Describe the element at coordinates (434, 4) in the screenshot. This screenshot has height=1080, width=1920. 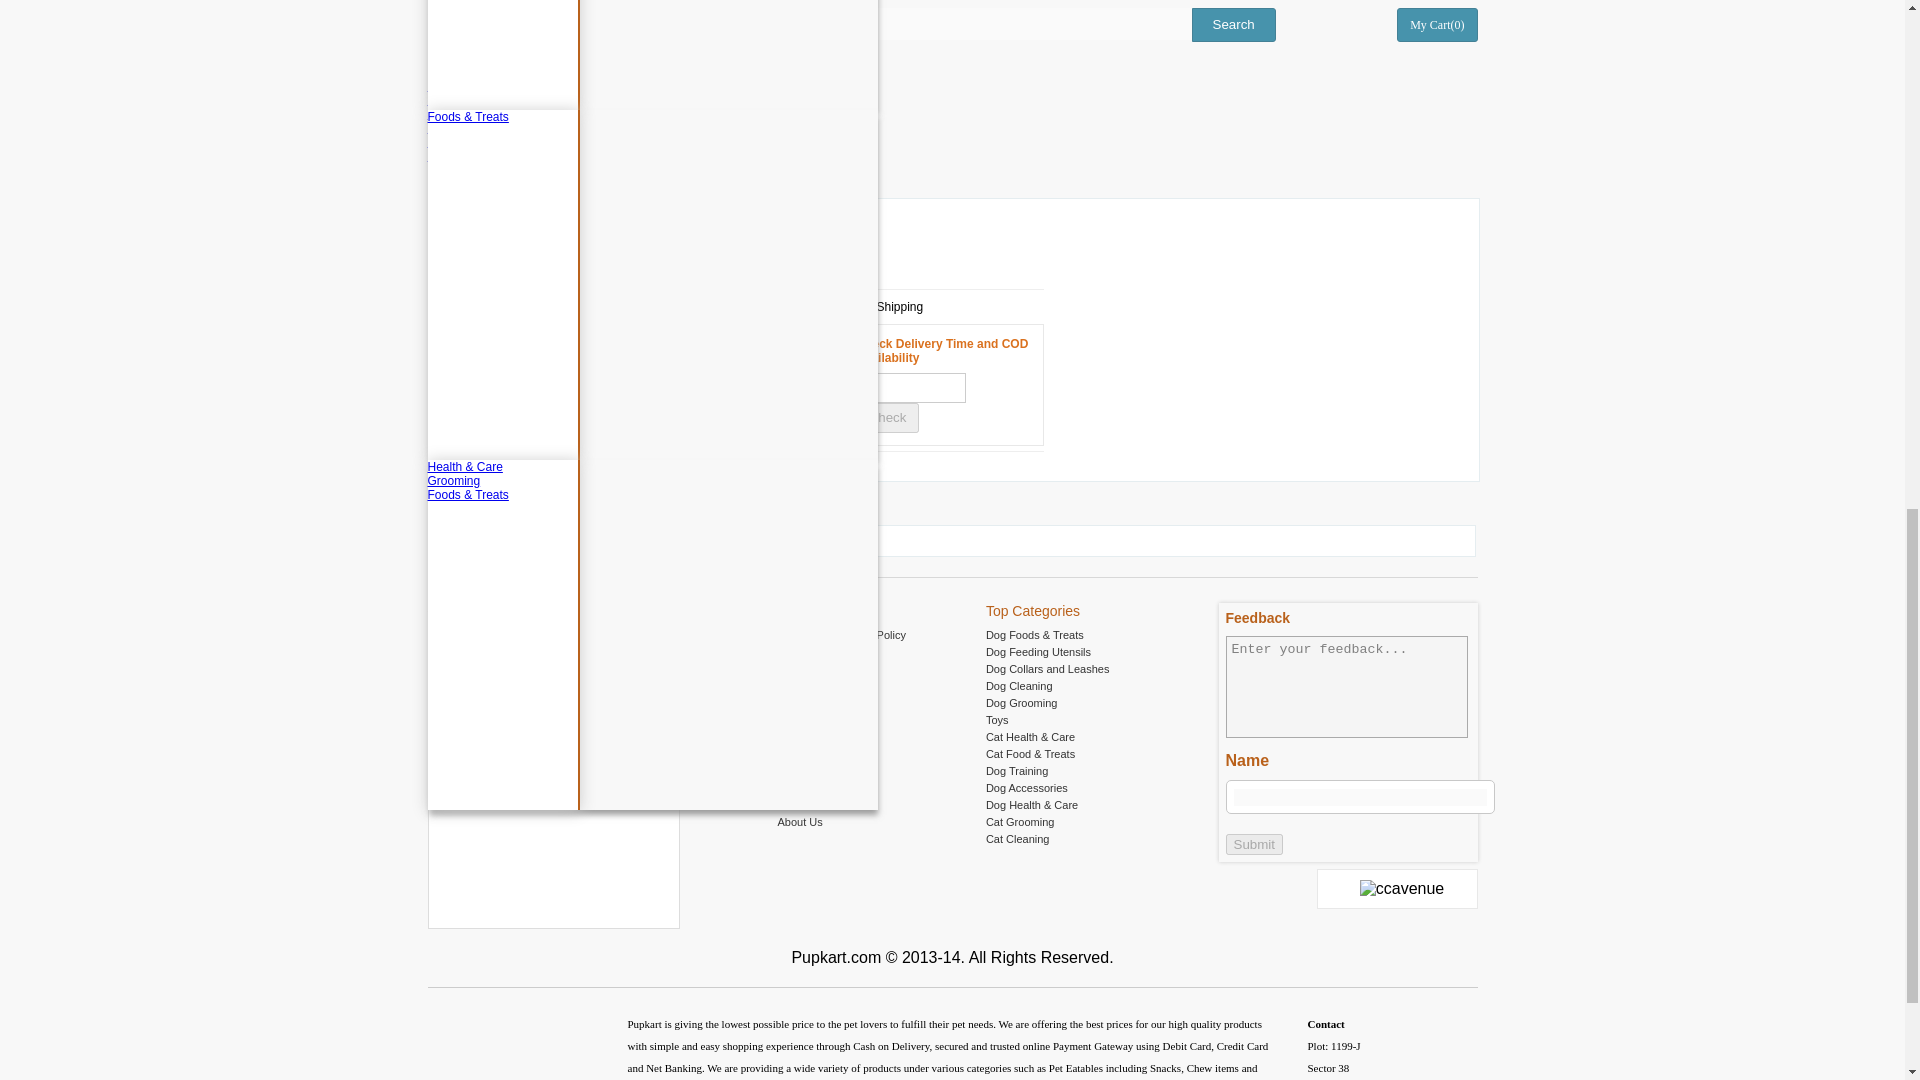
I see `register` at that location.